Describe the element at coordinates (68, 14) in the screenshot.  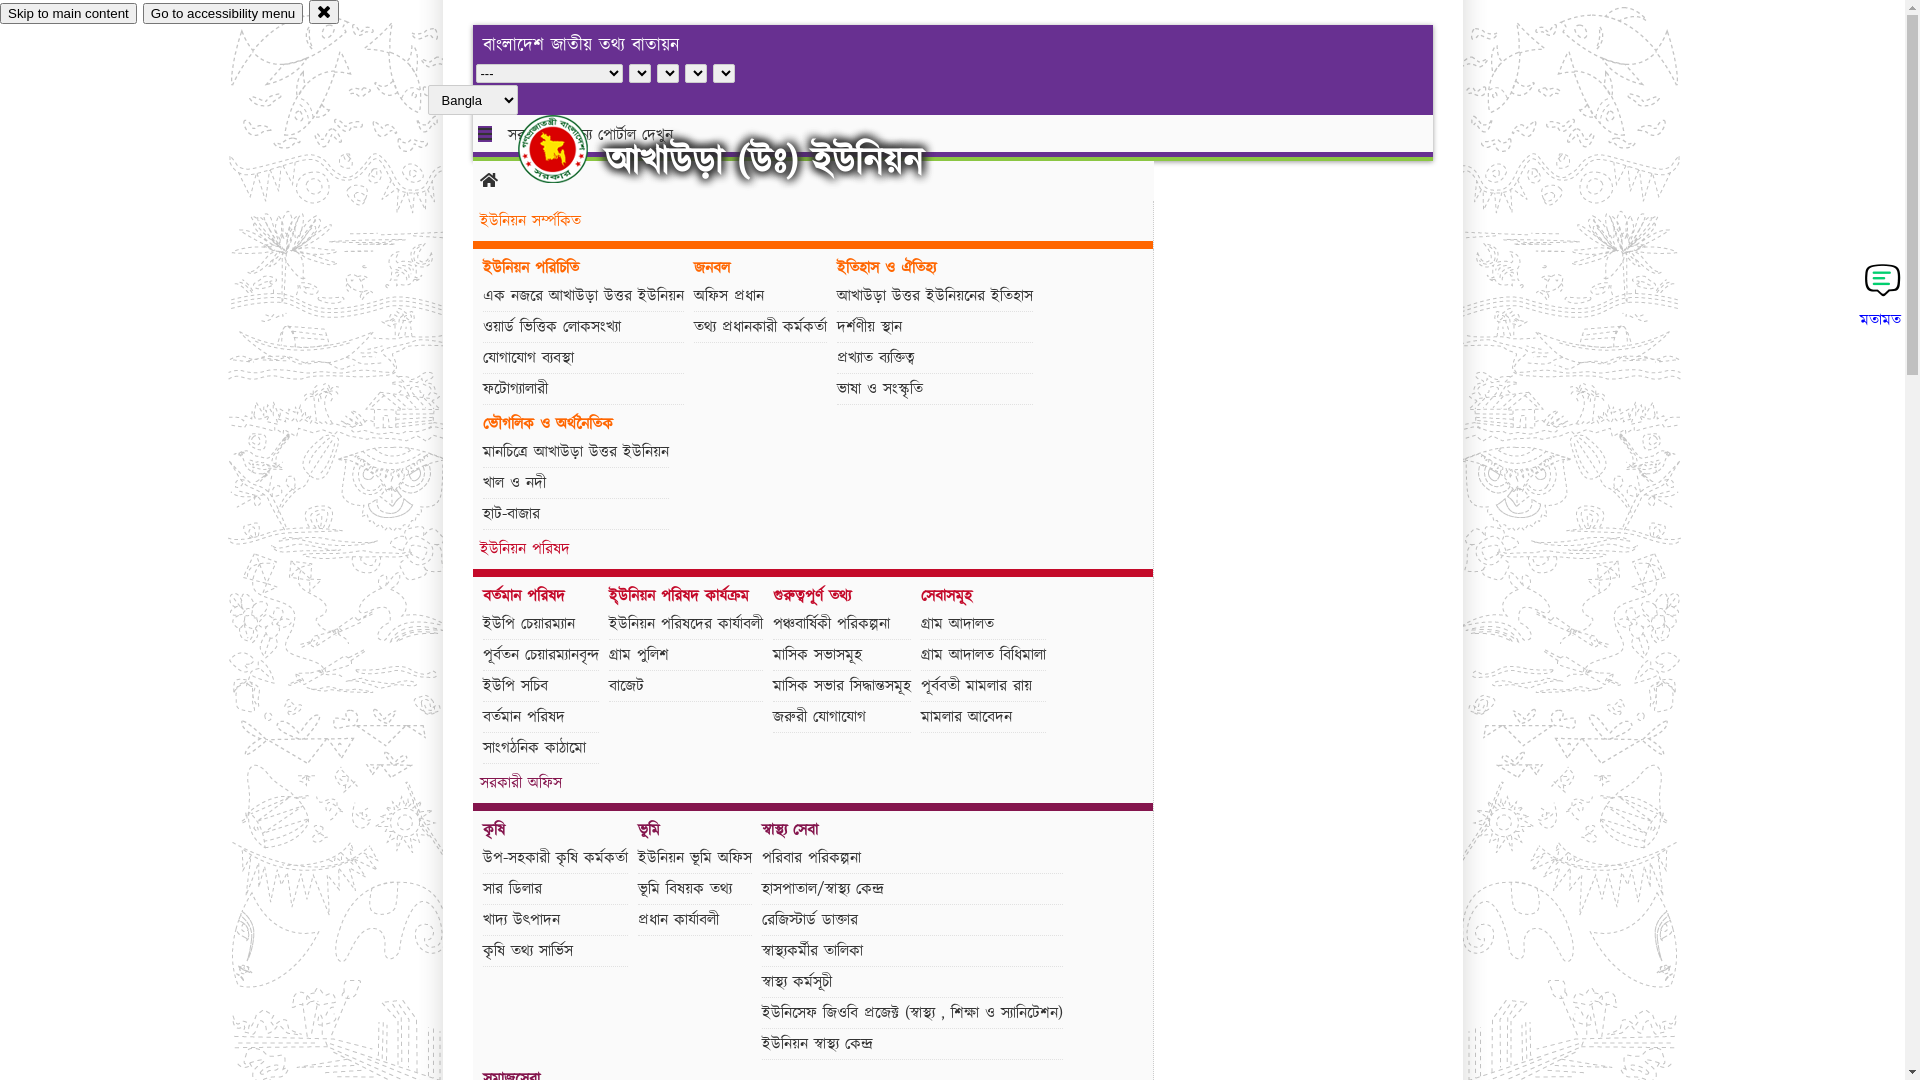
I see `Skip to main content` at that location.